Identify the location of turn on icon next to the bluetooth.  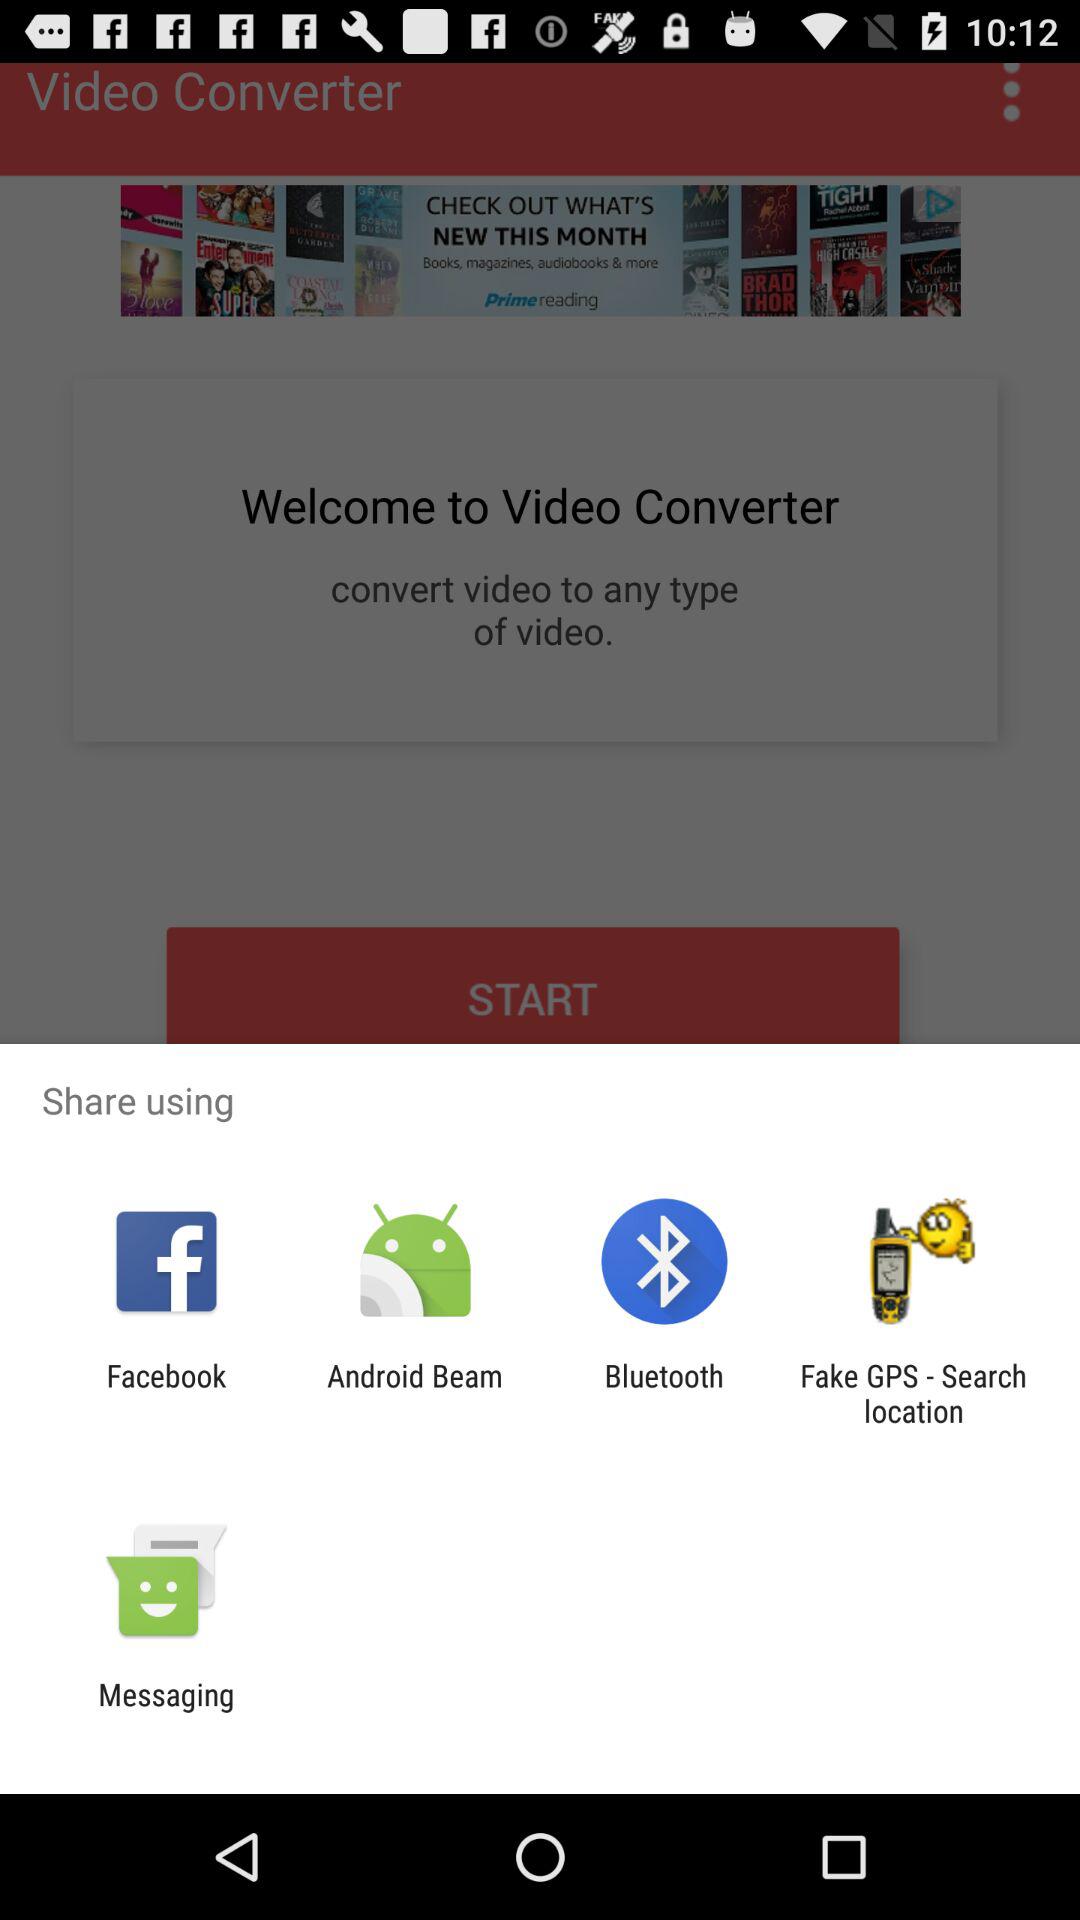
(913, 1393).